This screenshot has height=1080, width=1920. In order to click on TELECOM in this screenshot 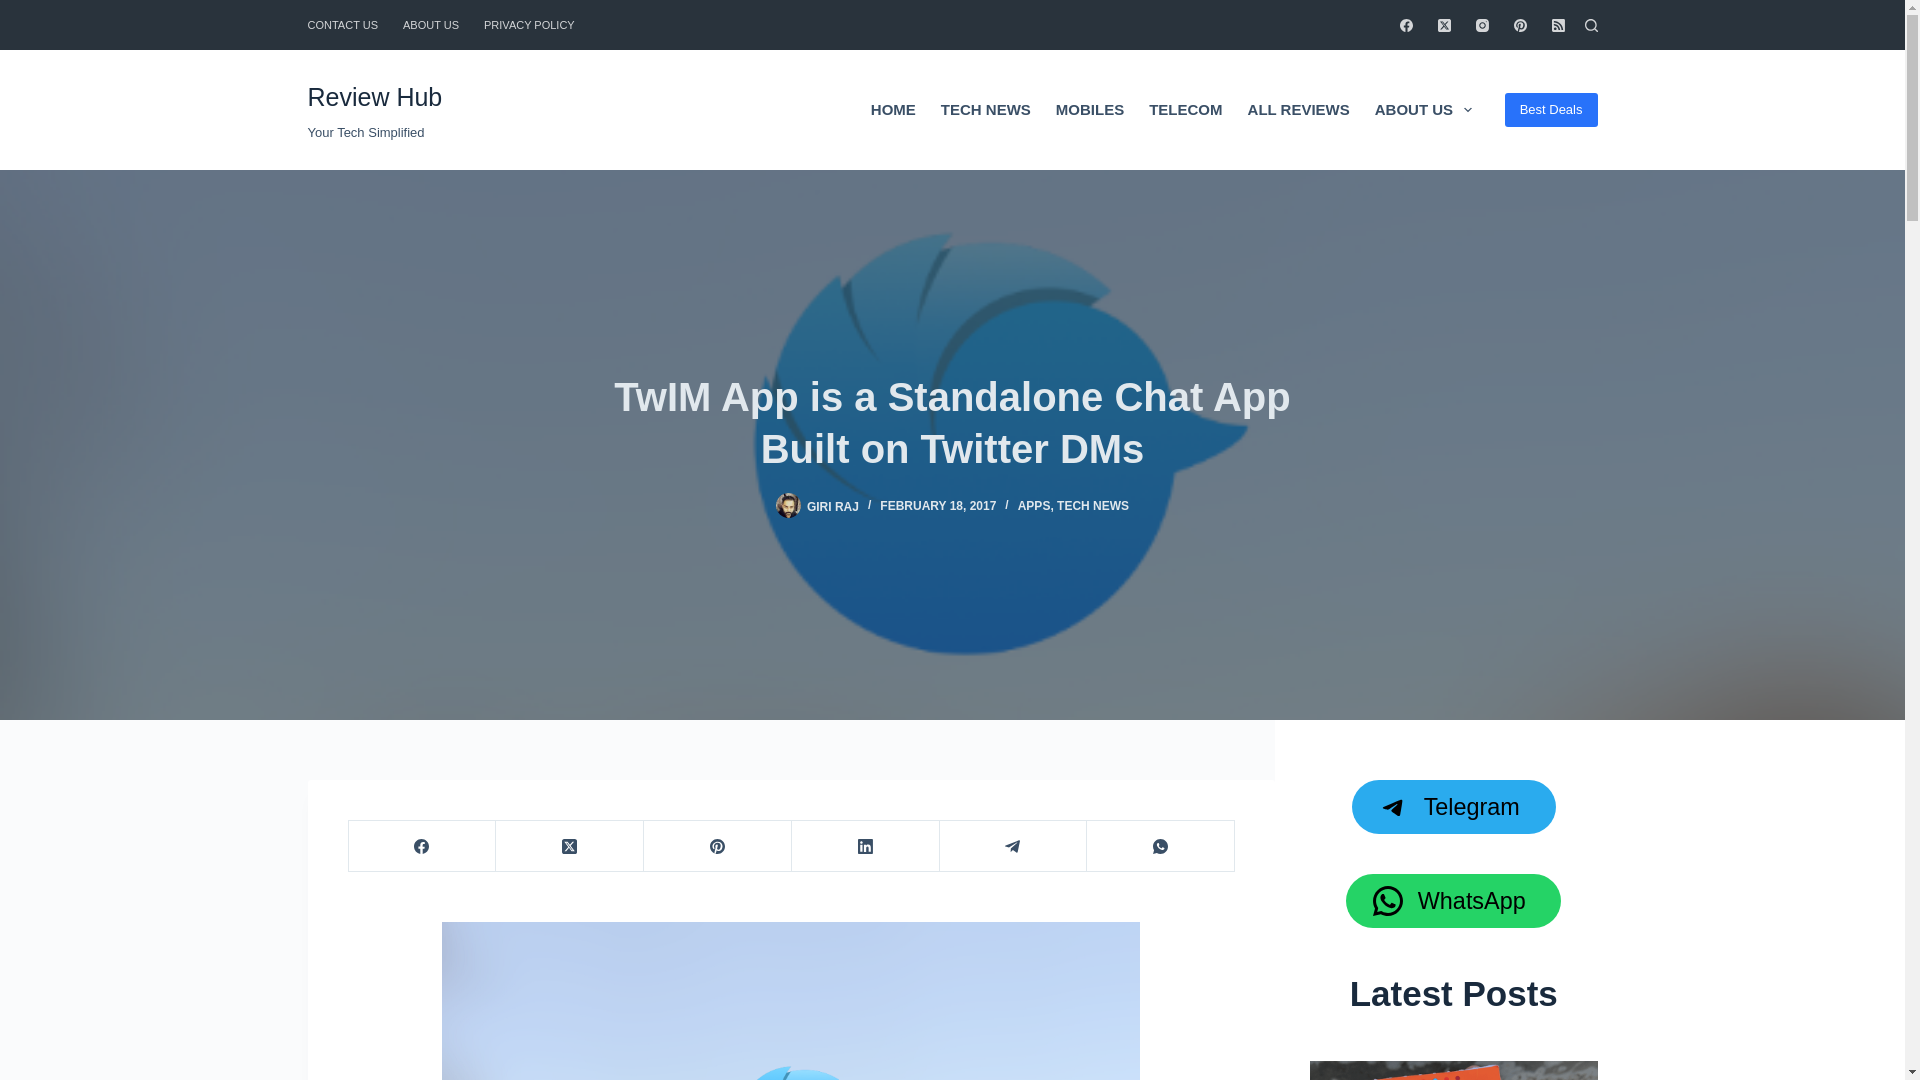, I will do `click(1185, 109)`.